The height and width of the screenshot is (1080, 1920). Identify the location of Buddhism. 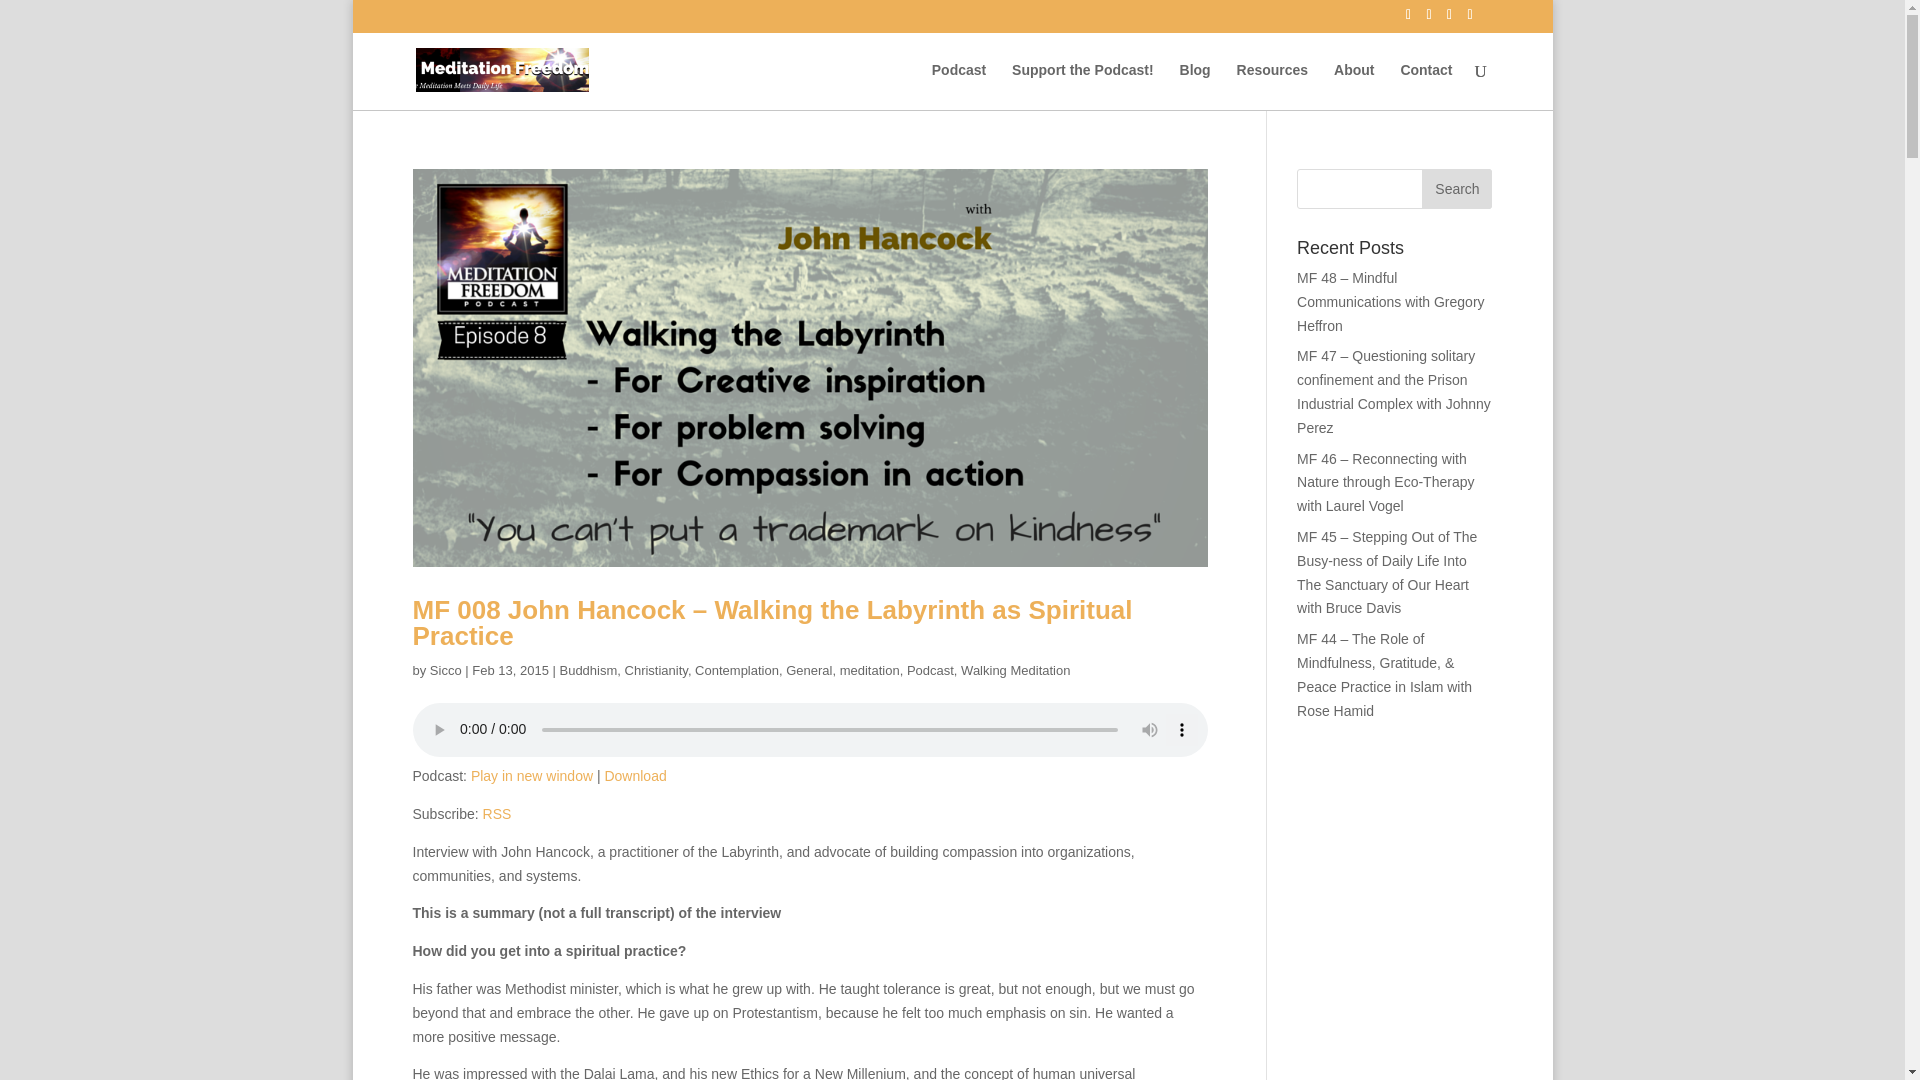
(587, 670).